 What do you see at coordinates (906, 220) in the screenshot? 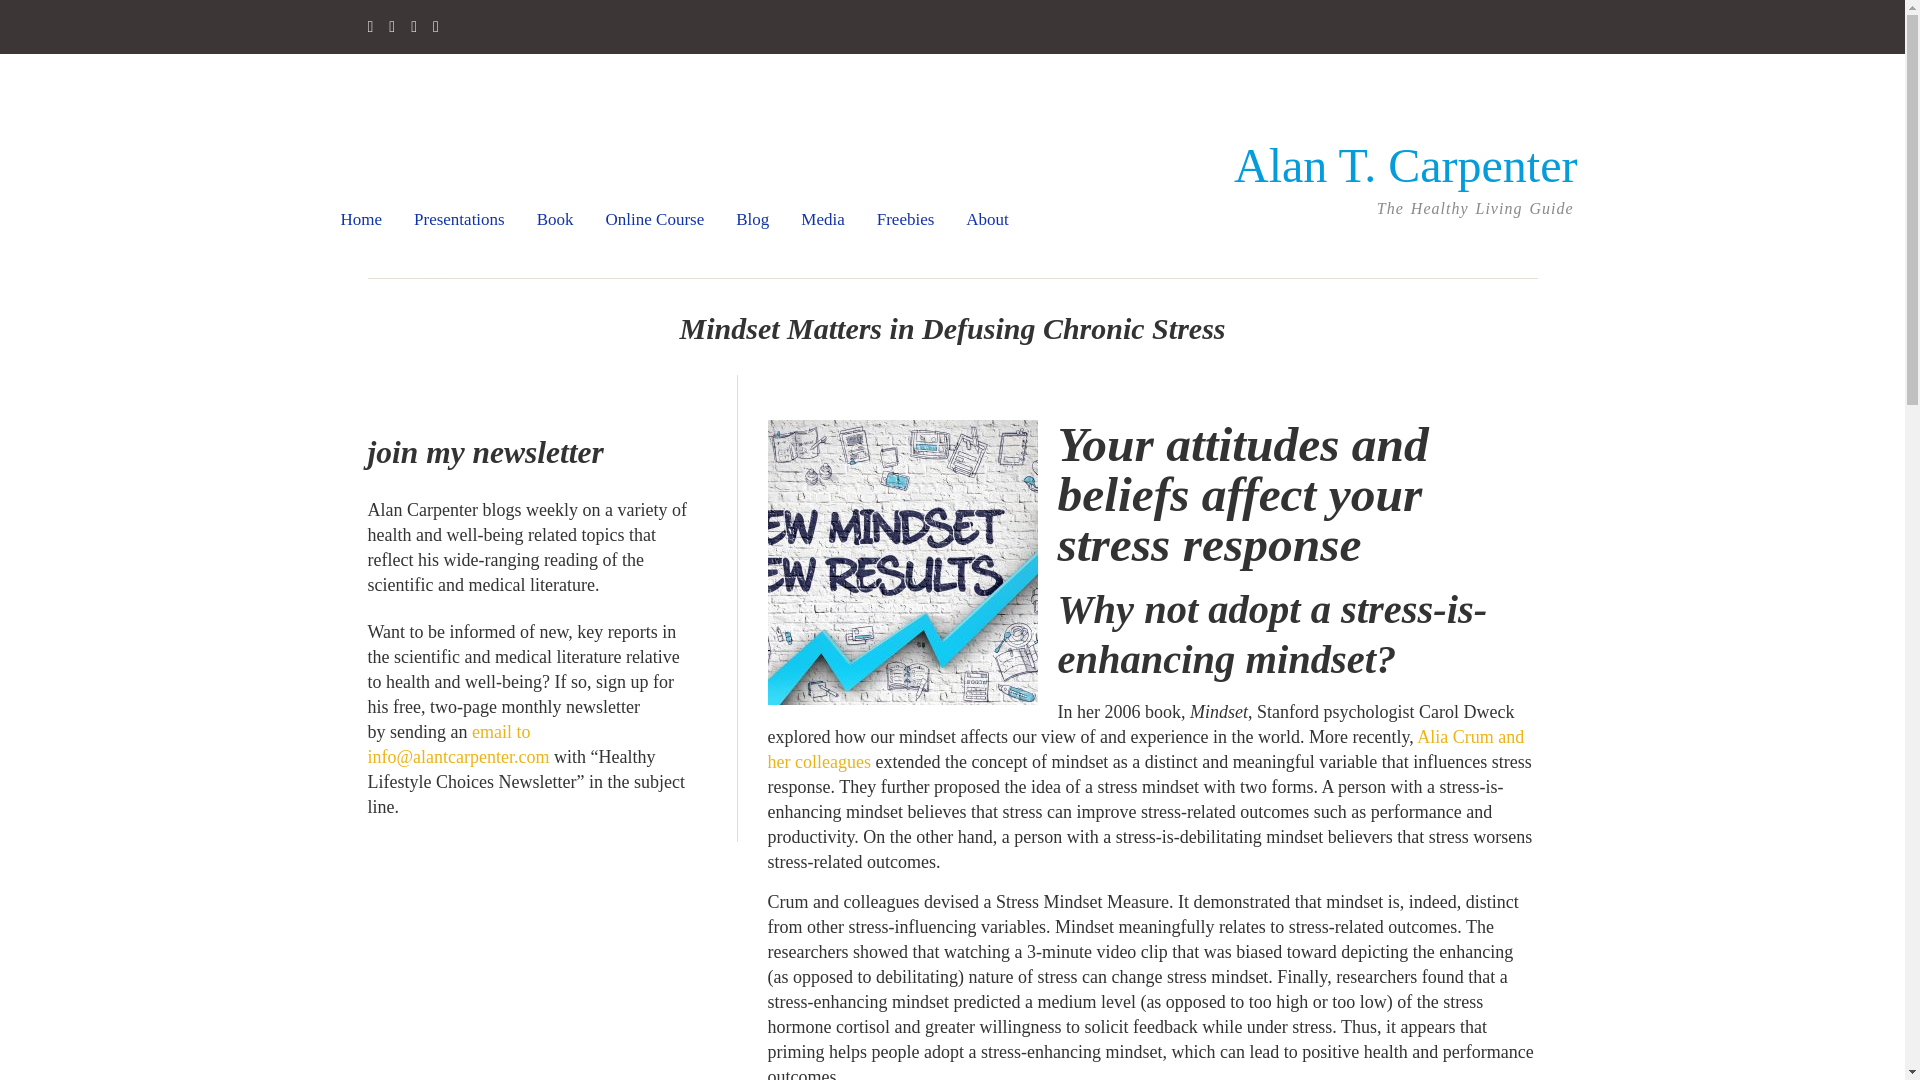
I see `Freebies` at bounding box center [906, 220].